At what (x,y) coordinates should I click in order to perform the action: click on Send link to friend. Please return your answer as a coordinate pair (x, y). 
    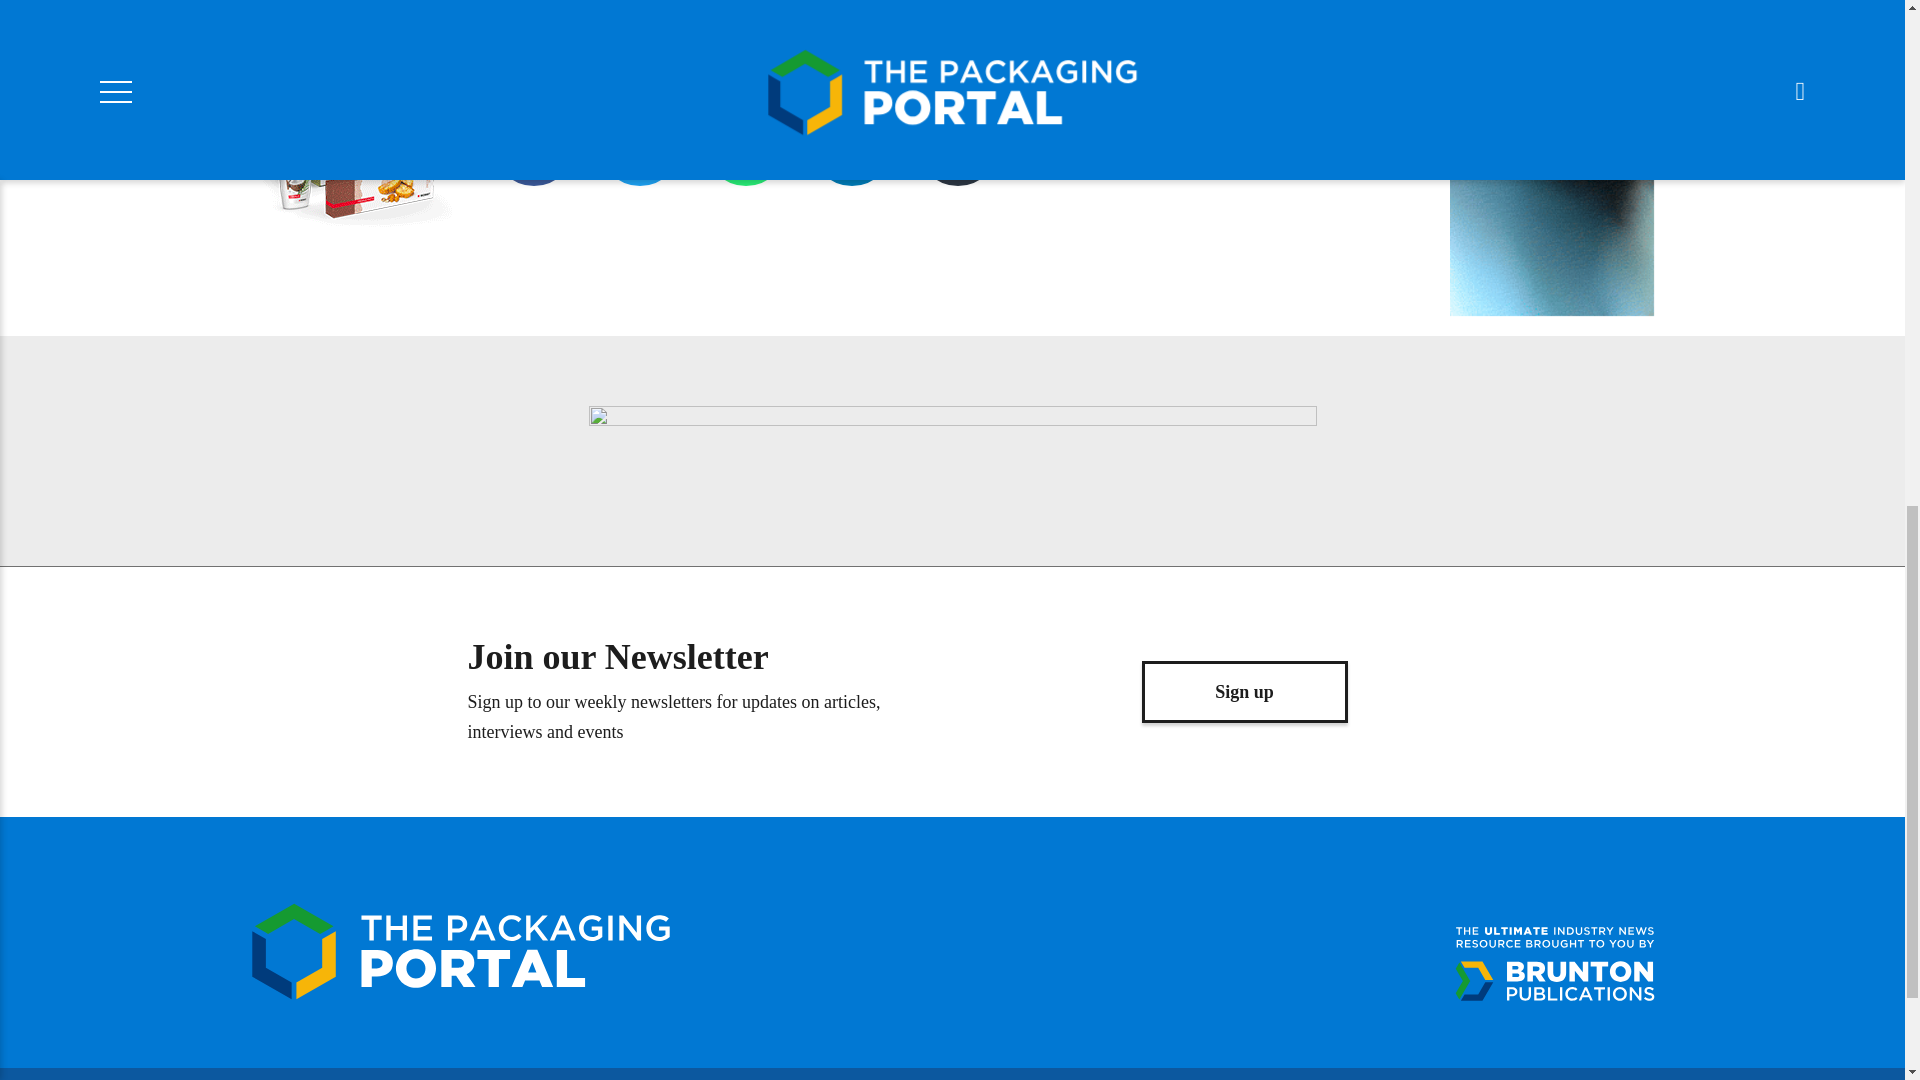
    Looking at the image, I should click on (956, 144).